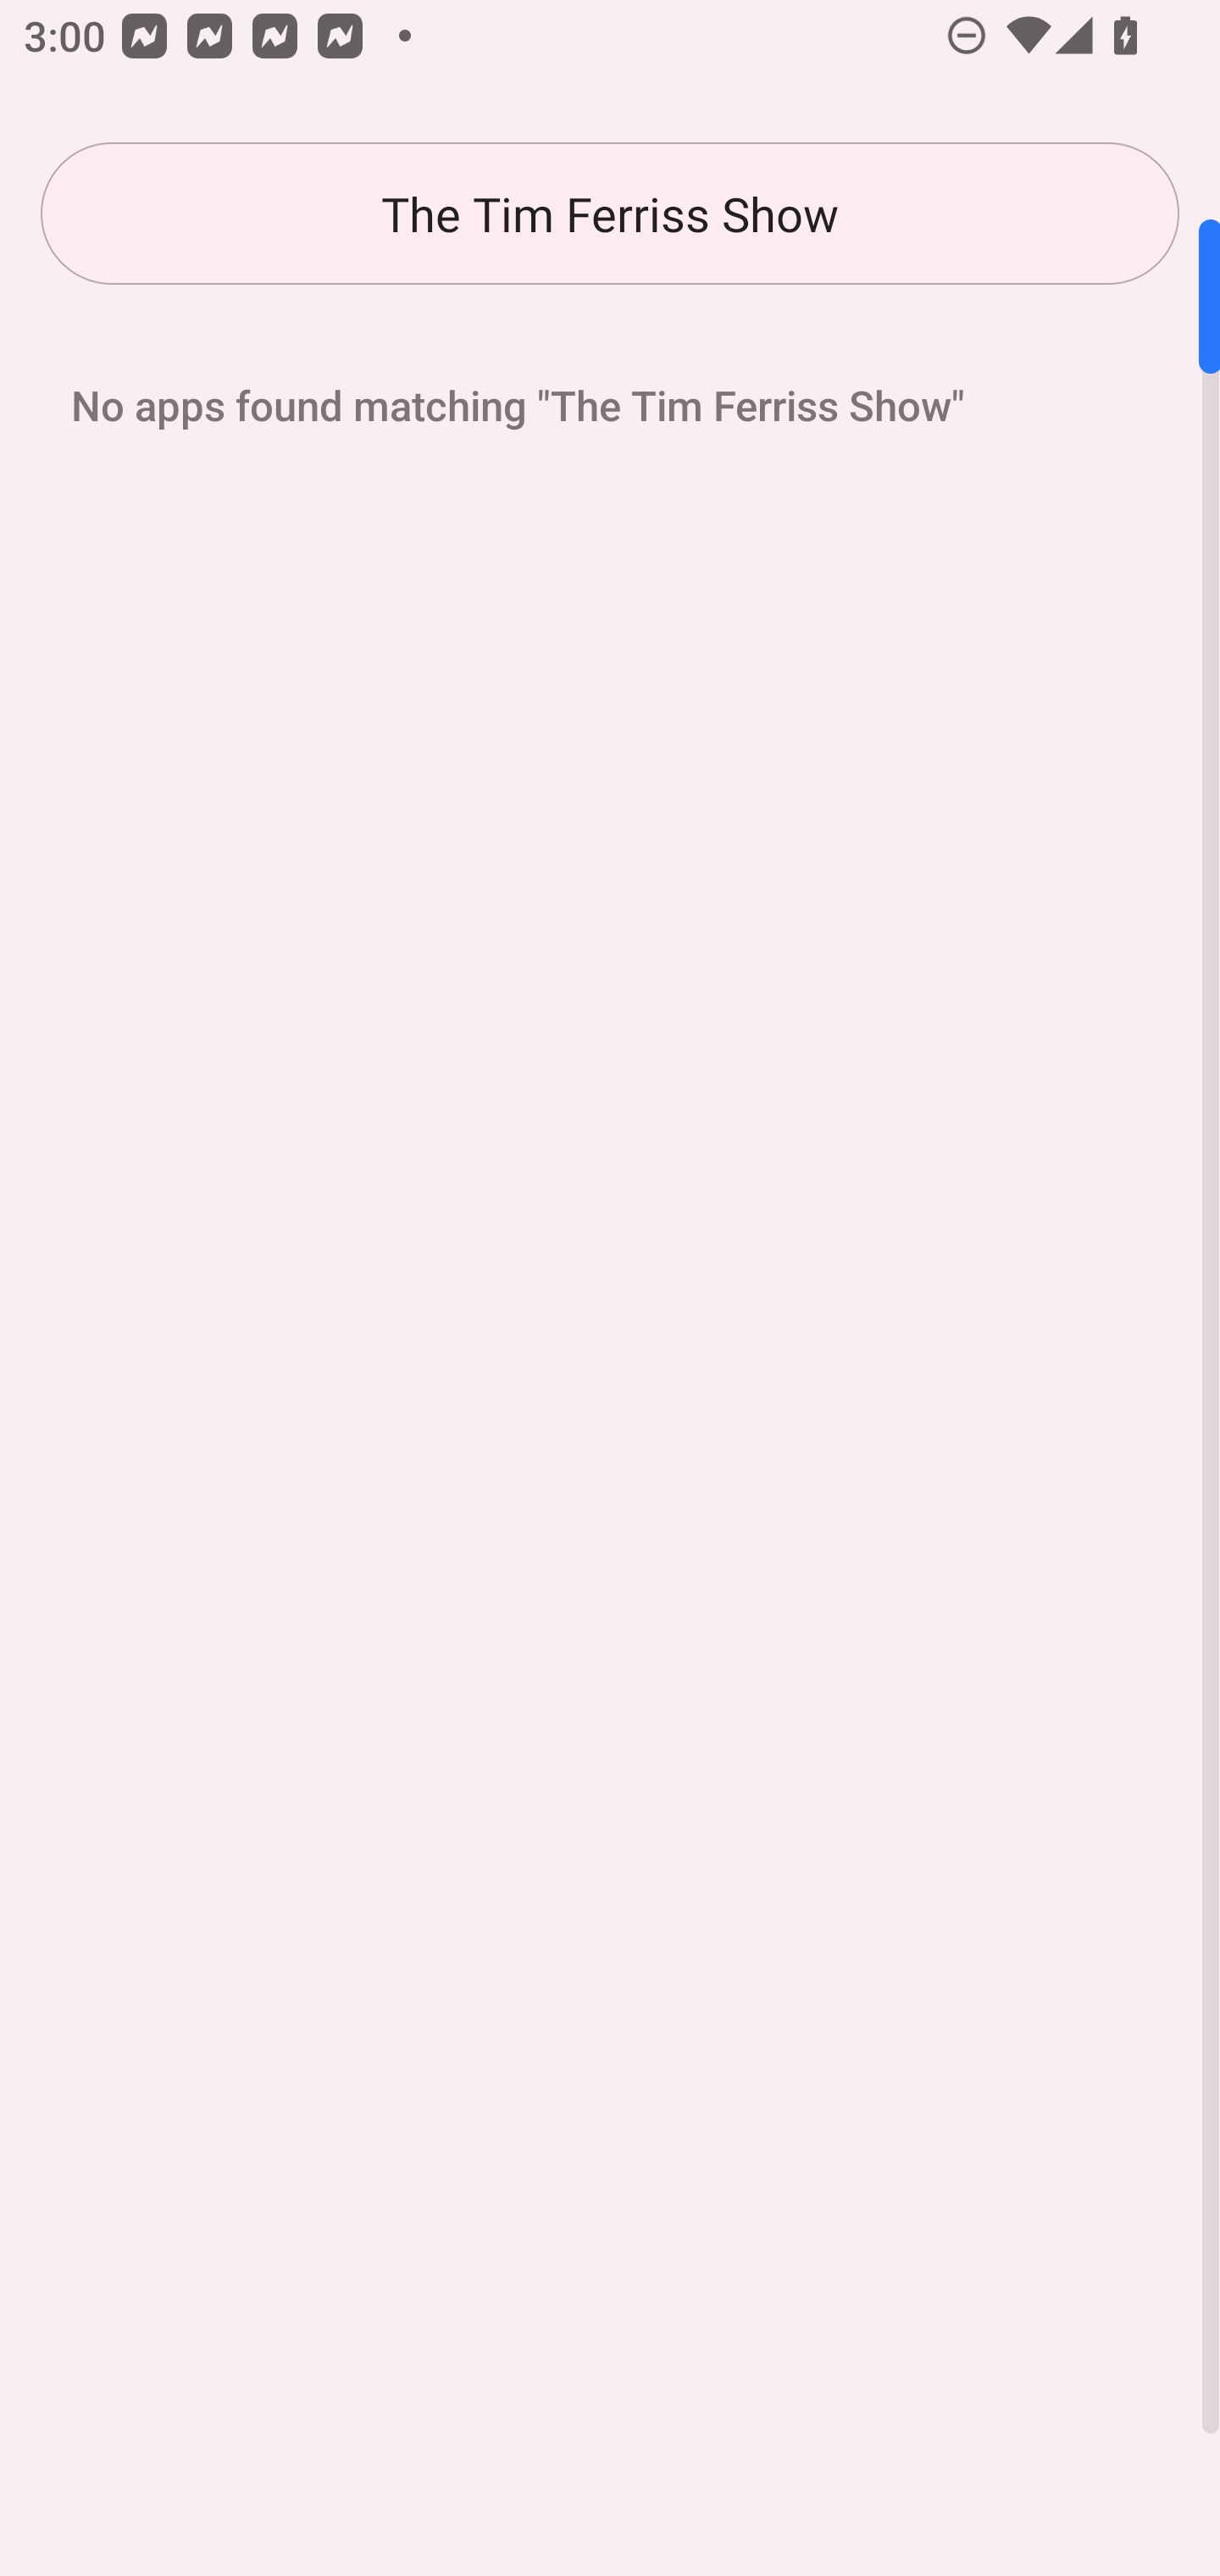 Image resolution: width=1220 pixels, height=2576 pixels. I want to click on The Tim Ferriss Show, so click(610, 214).